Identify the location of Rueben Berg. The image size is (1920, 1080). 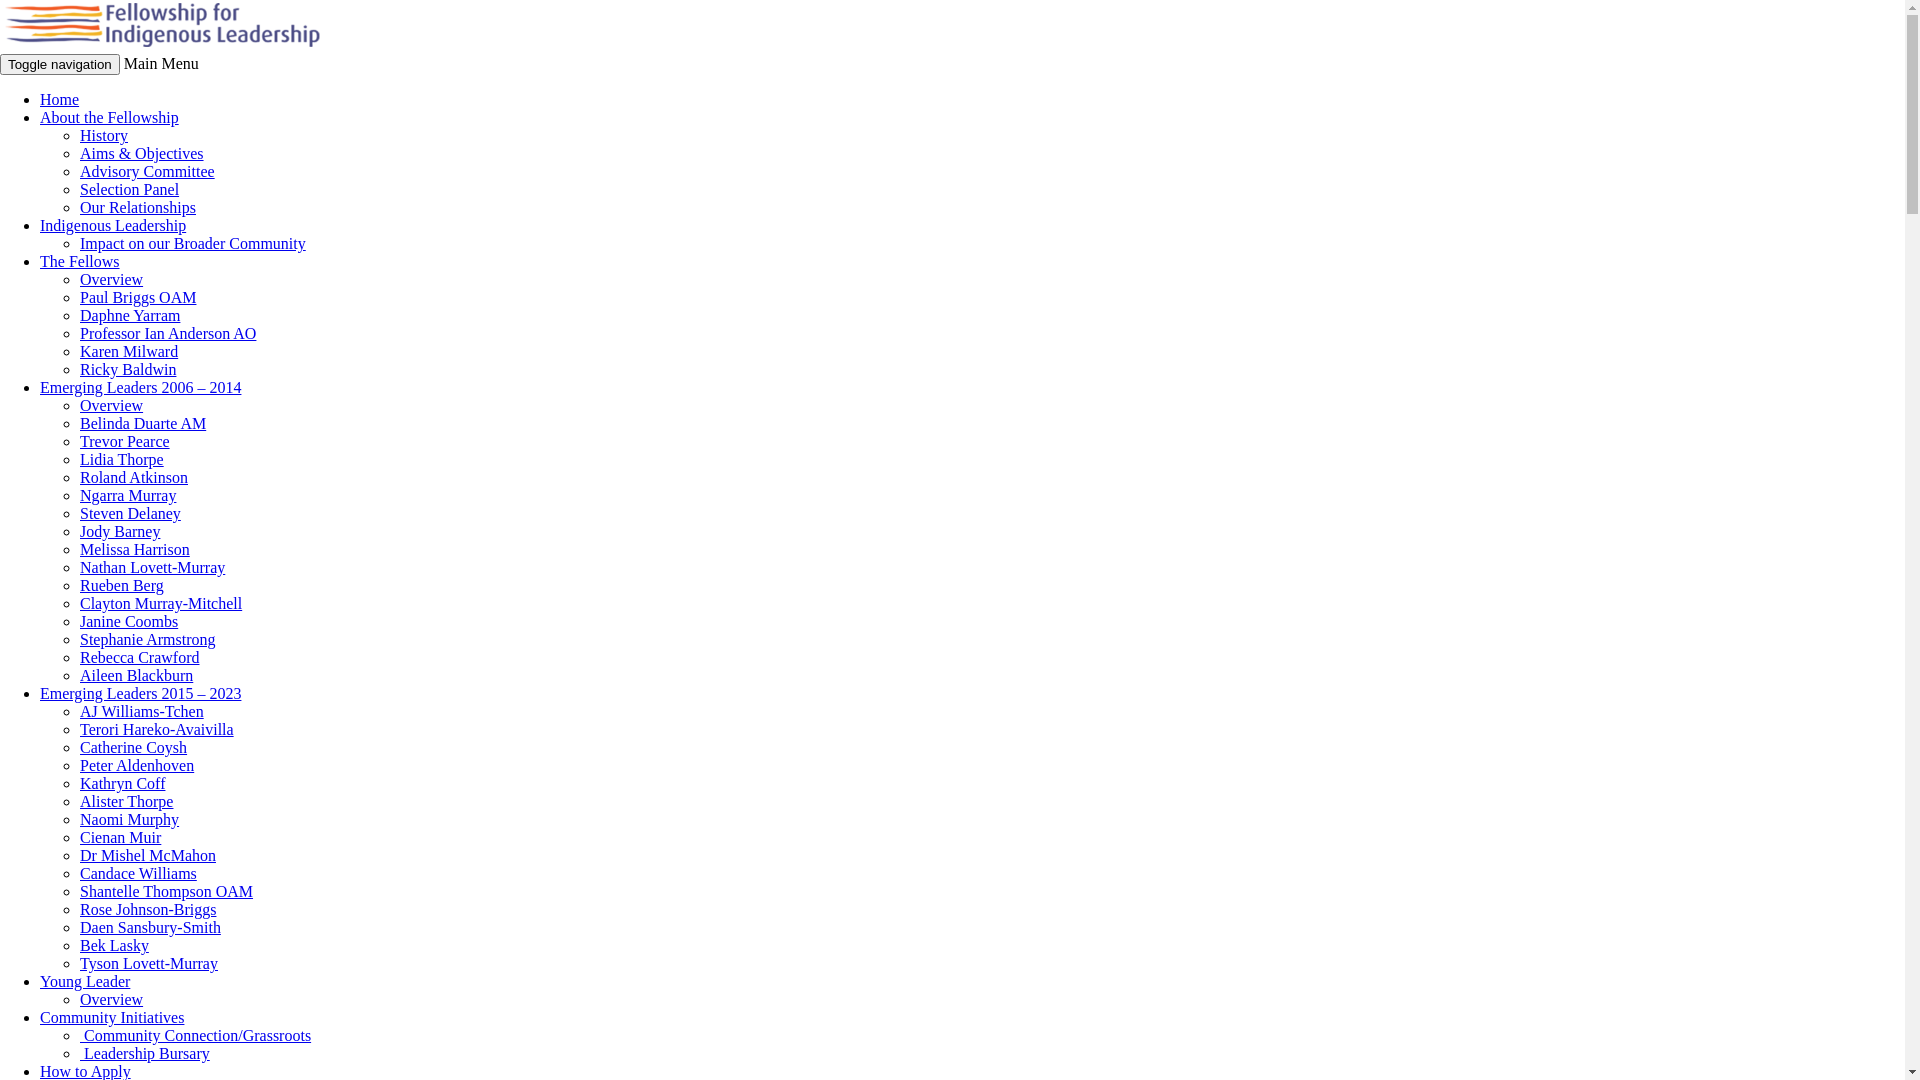
(122, 586).